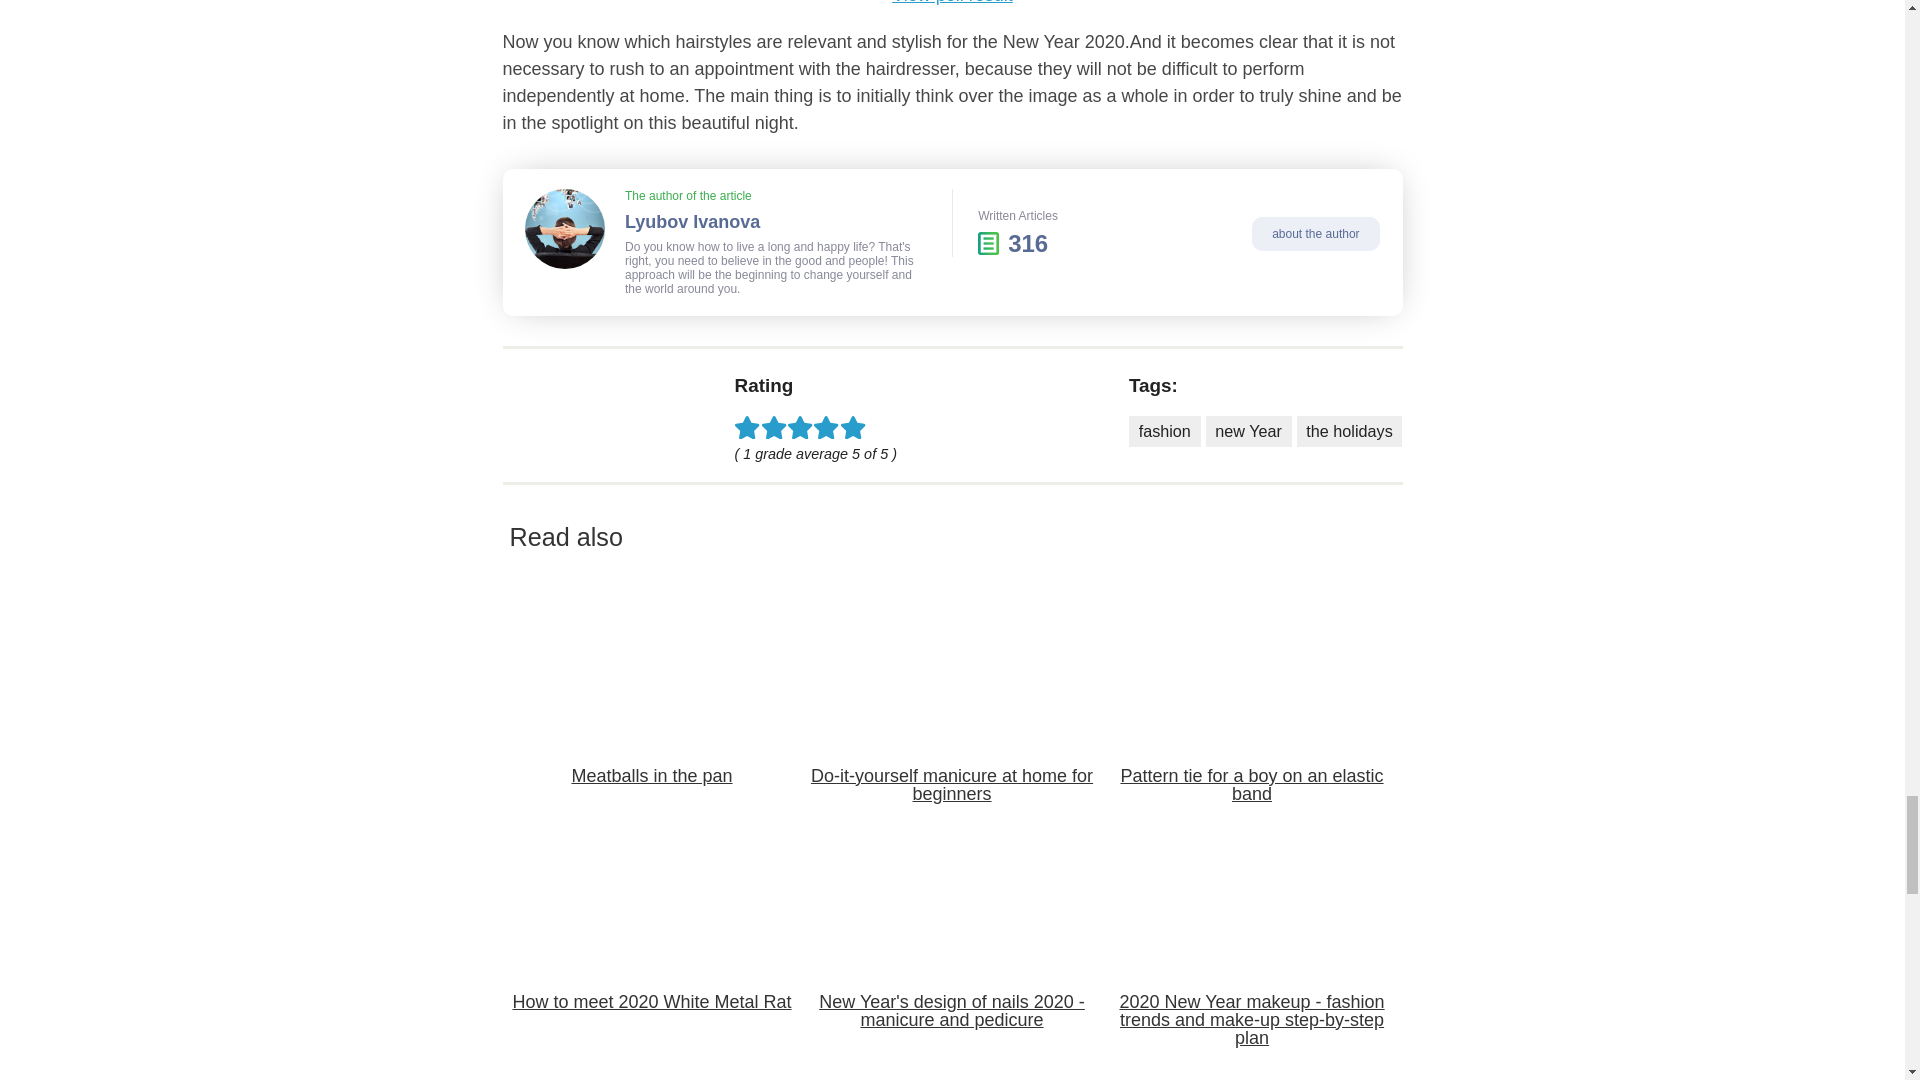 The image size is (1920, 1080). What do you see at coordinates (952, 2) in the screenshot?
I see `View Results Of This Poll` at bounding box center [952, 2].